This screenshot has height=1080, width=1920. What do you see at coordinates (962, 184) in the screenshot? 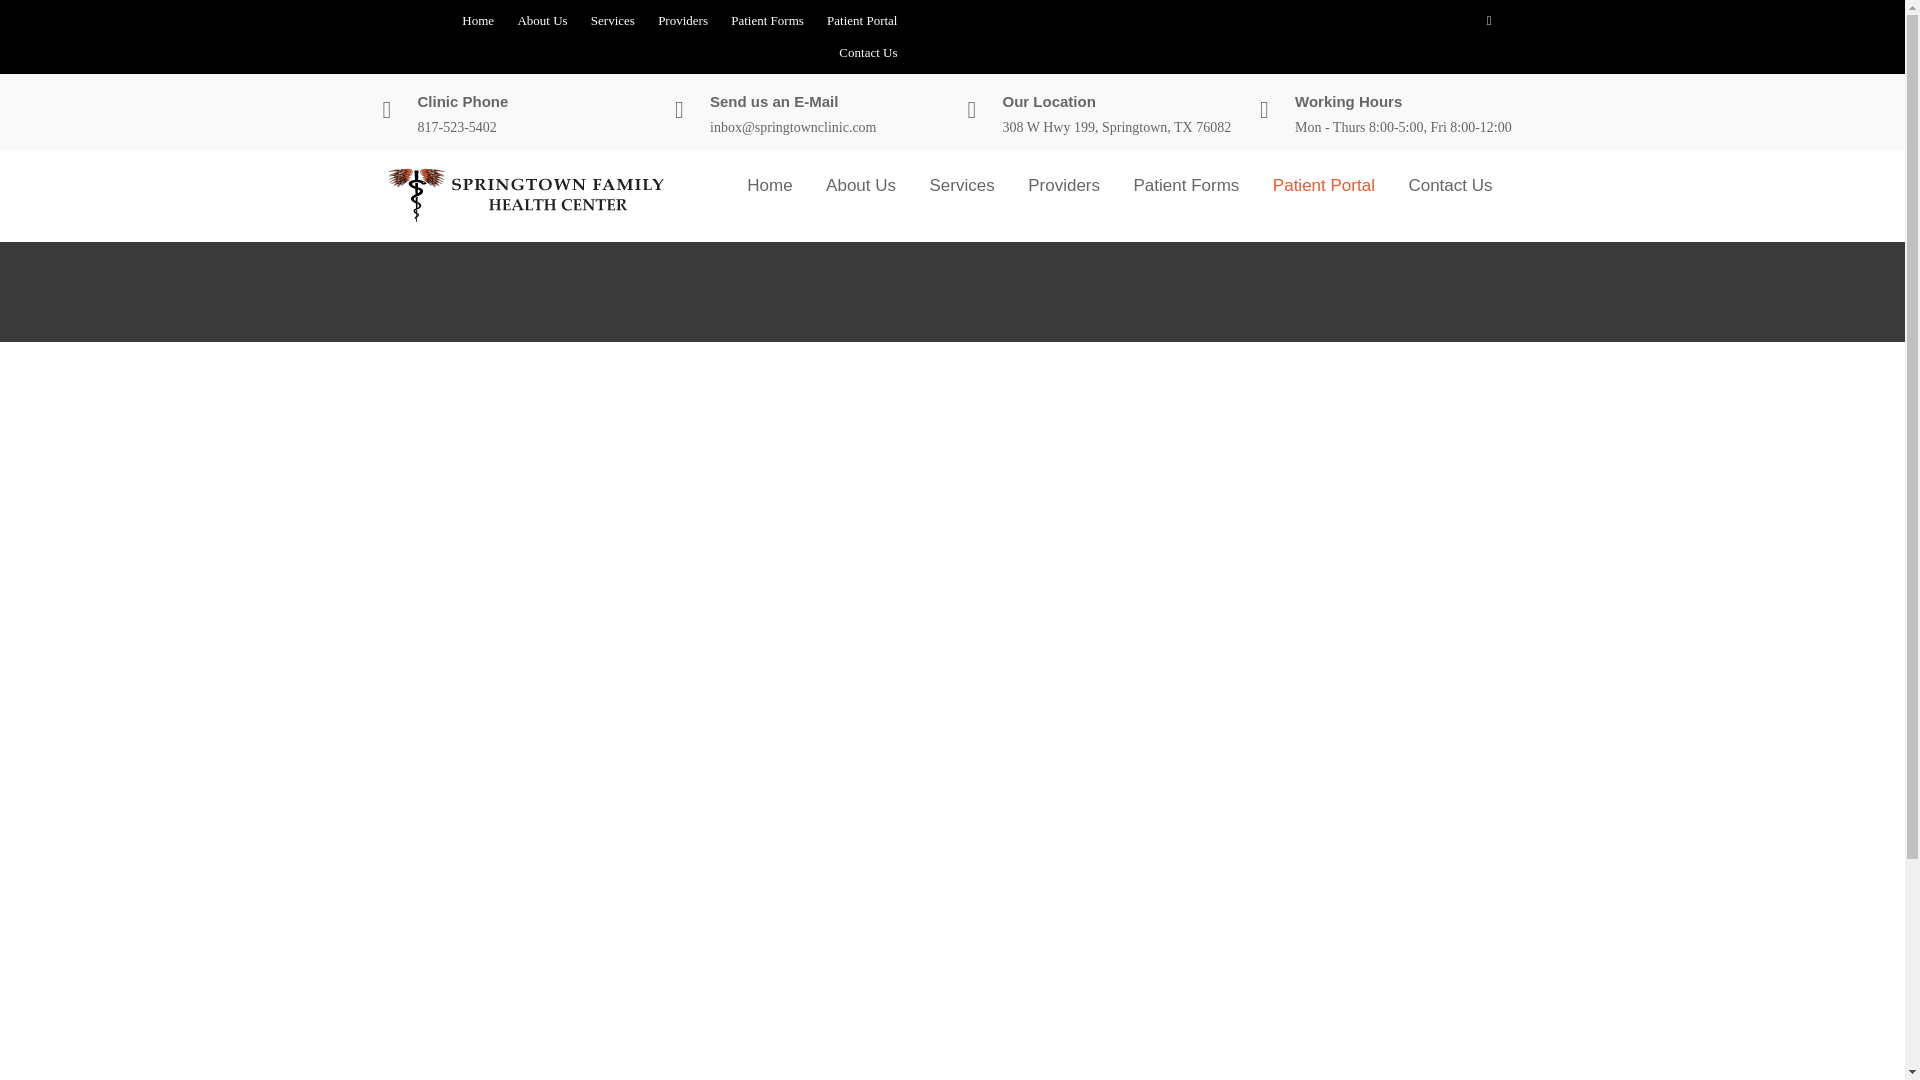
I see `Services` at bounding box center [962, 184].